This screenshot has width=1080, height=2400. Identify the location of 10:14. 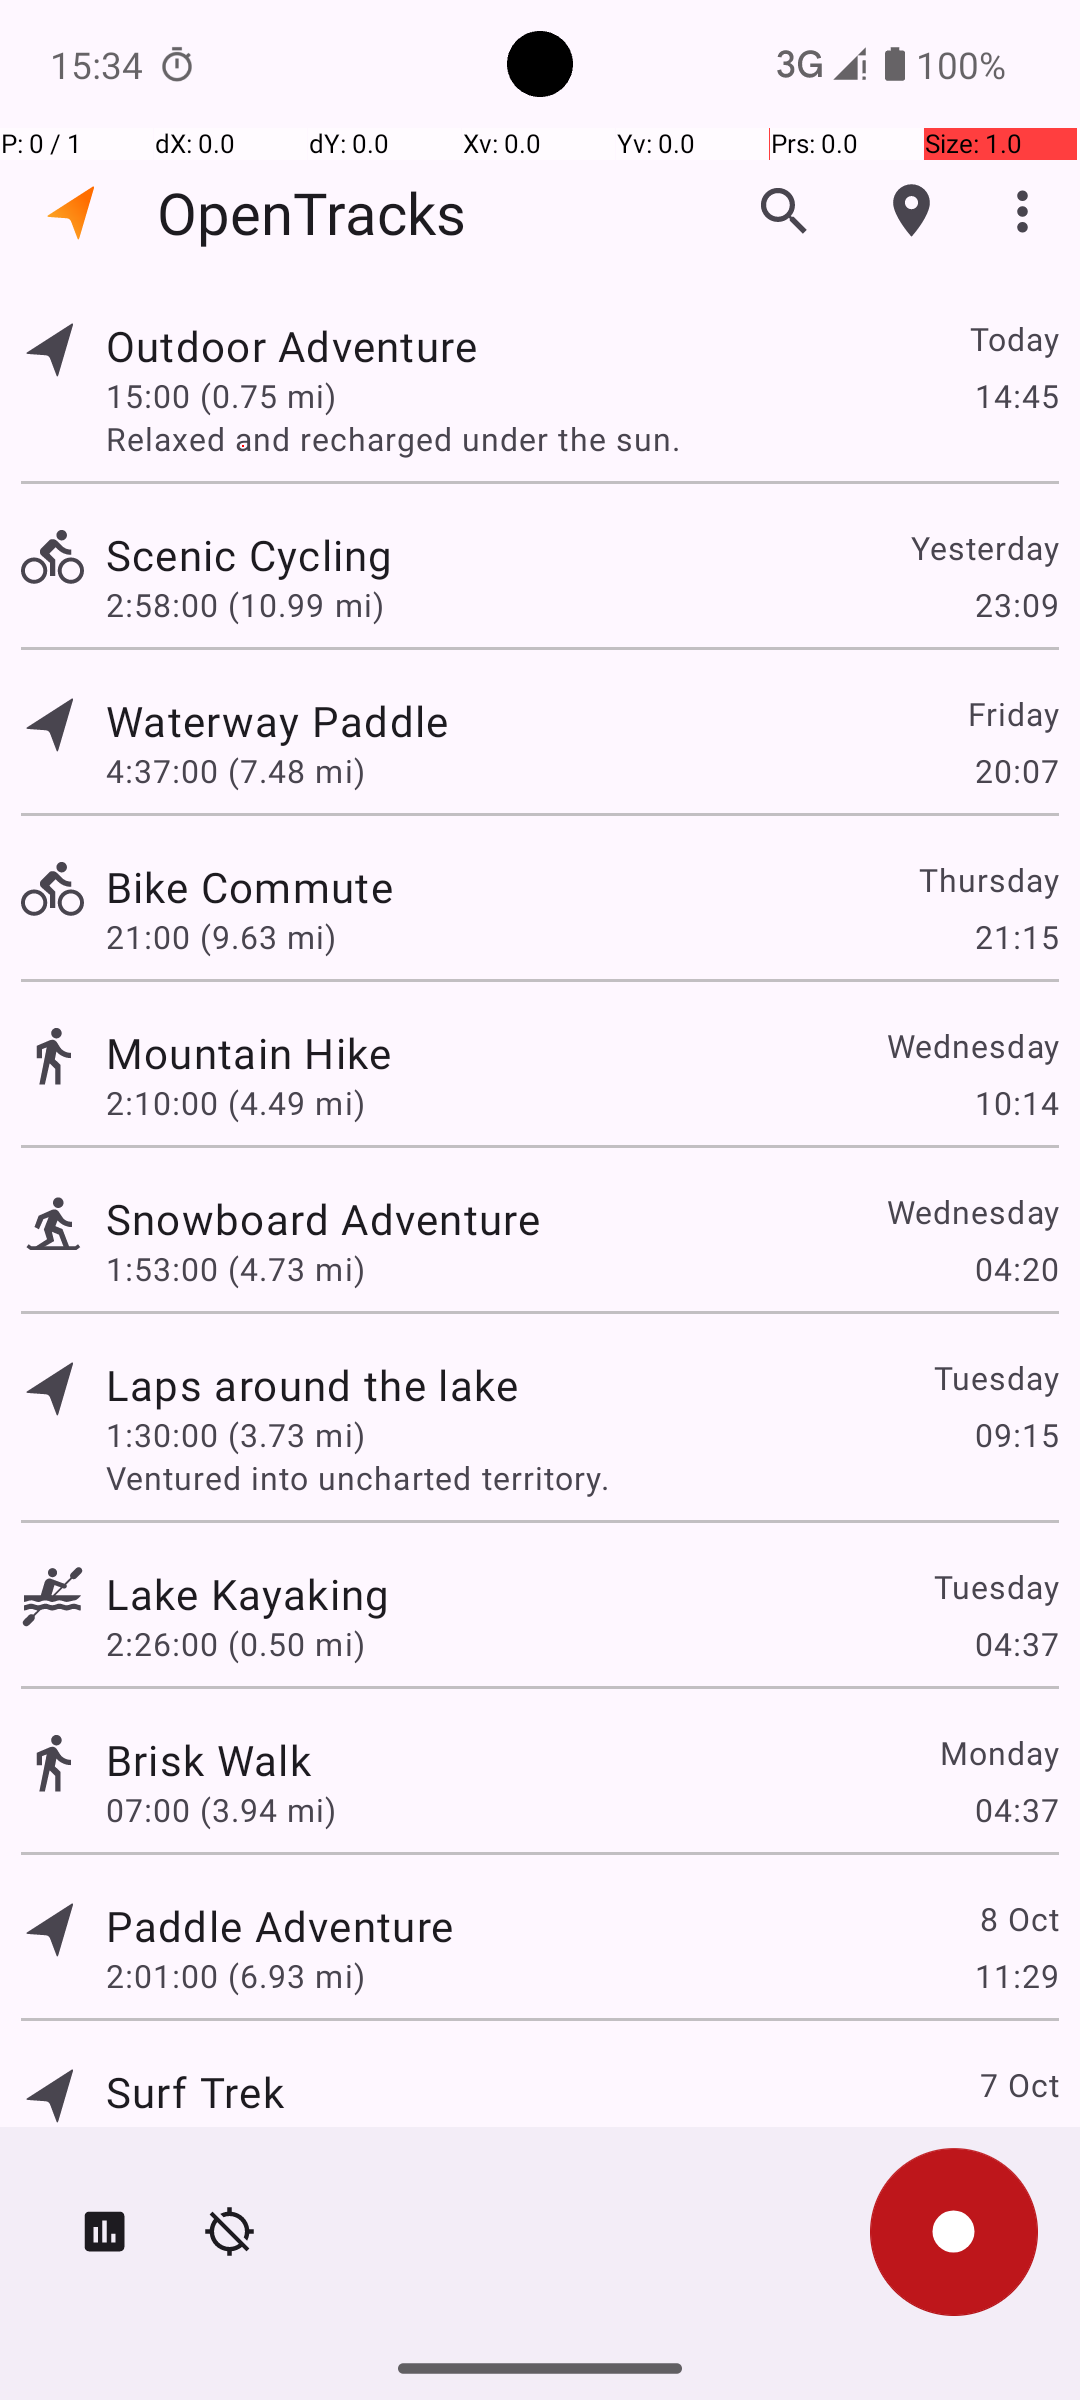
(1016, 1102).